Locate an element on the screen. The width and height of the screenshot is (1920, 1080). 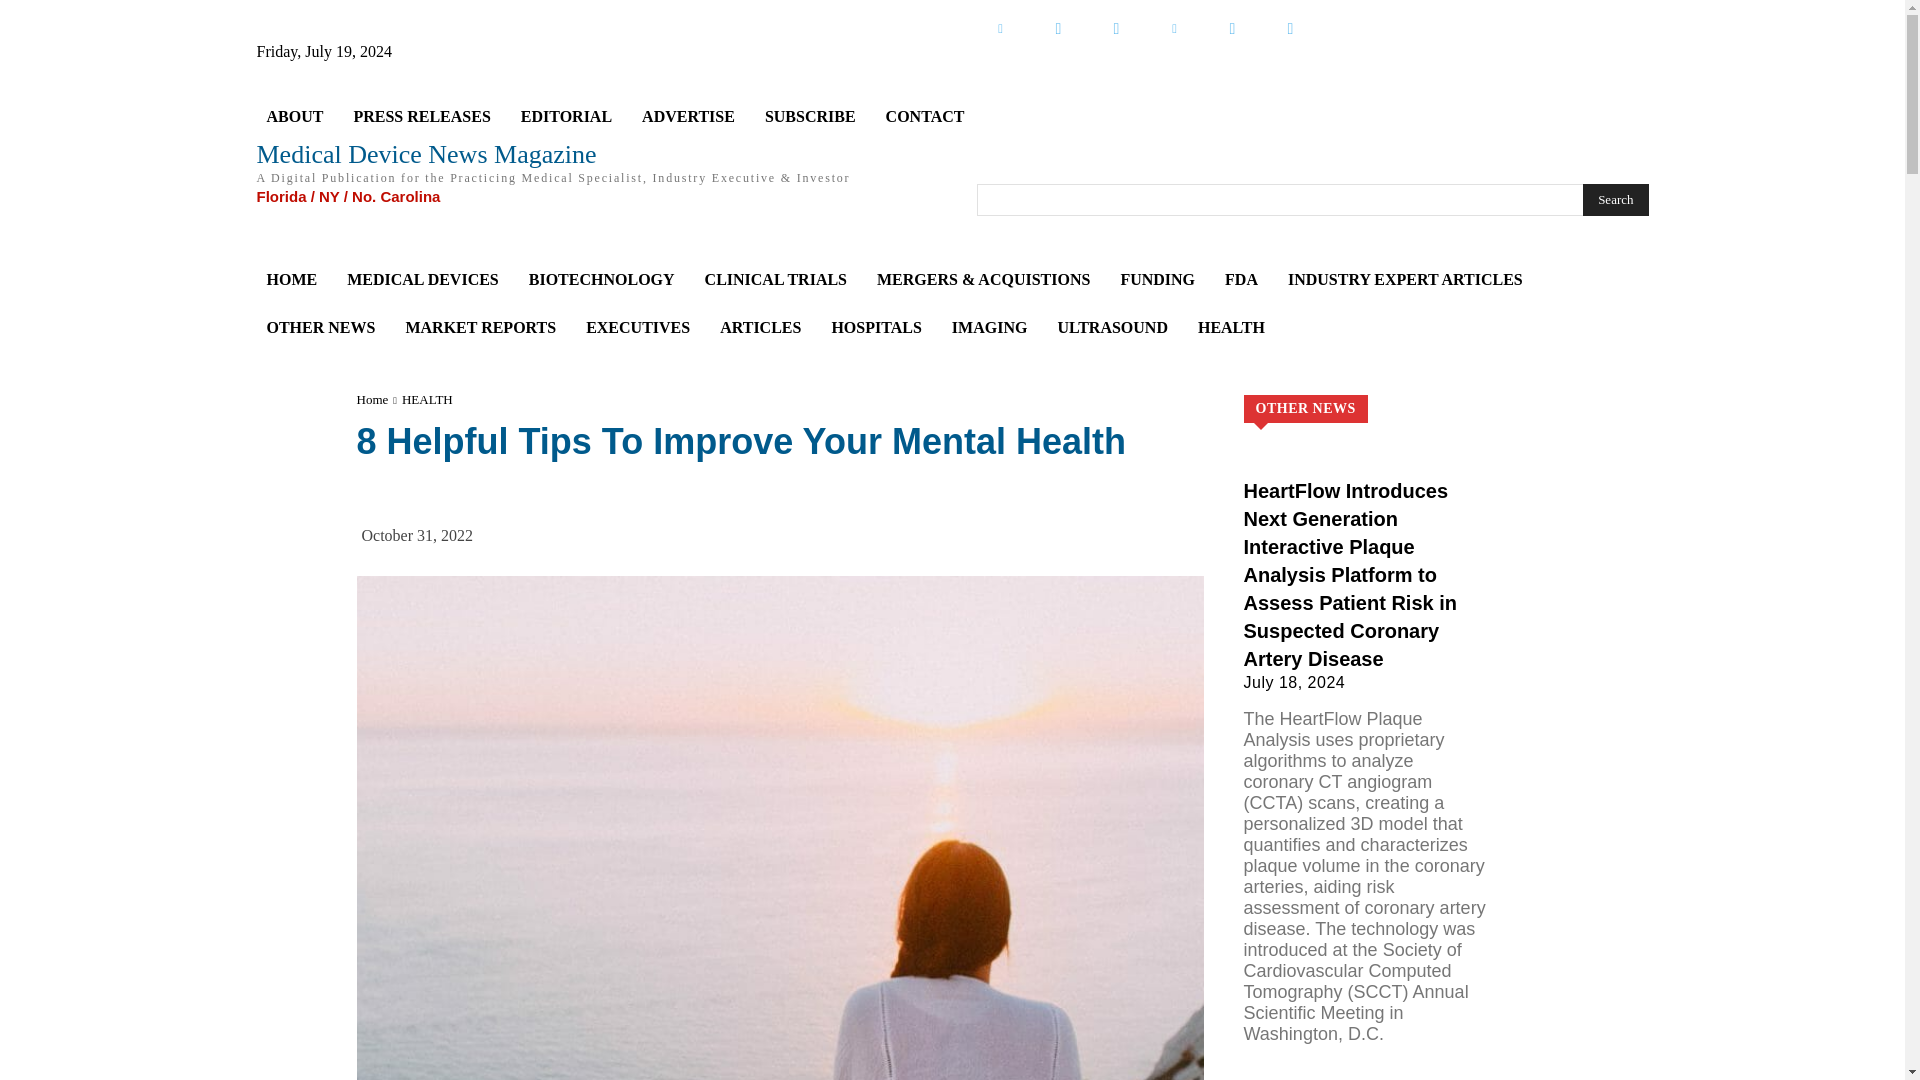
BIOTECHNOLOGY is located at coordinates (602, 279).